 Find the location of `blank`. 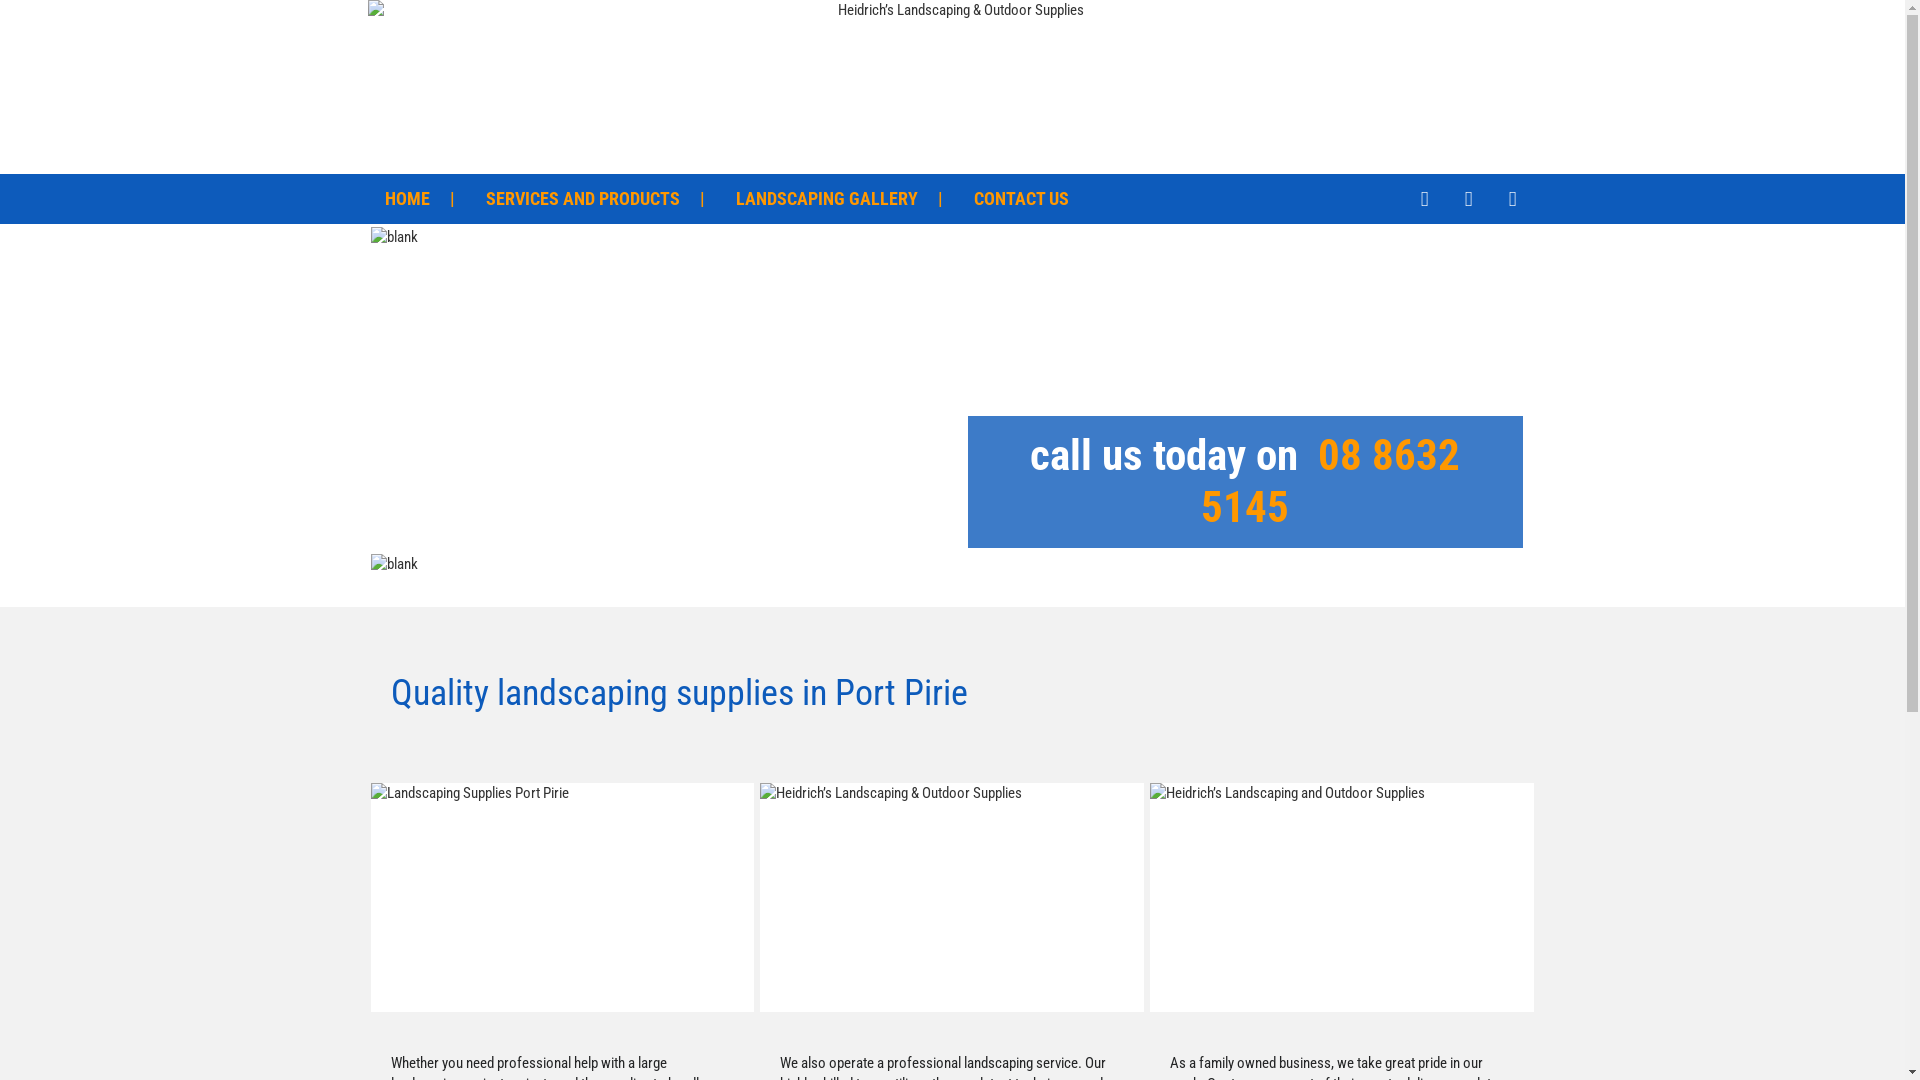

blank is located at coordinates (952, 578).